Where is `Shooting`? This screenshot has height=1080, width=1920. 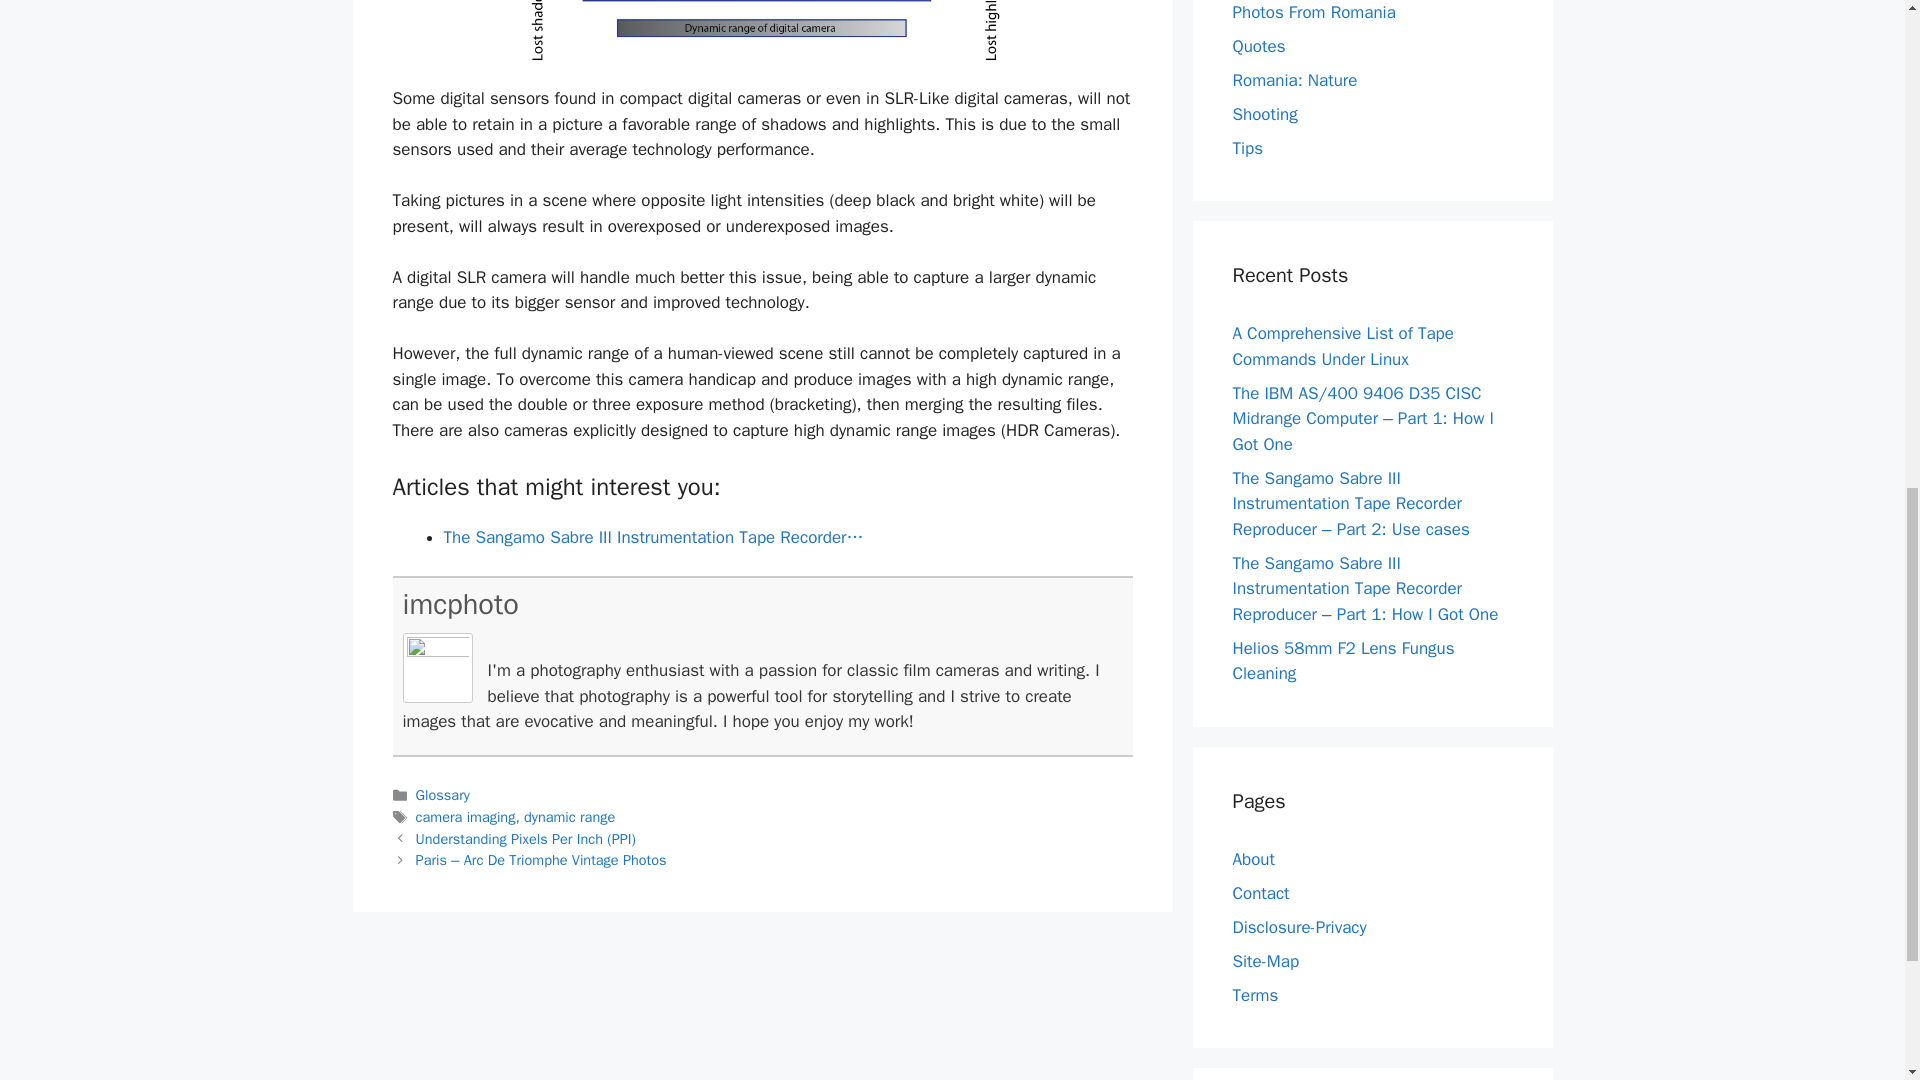
Shooting is located at coordinates (1264, 114).